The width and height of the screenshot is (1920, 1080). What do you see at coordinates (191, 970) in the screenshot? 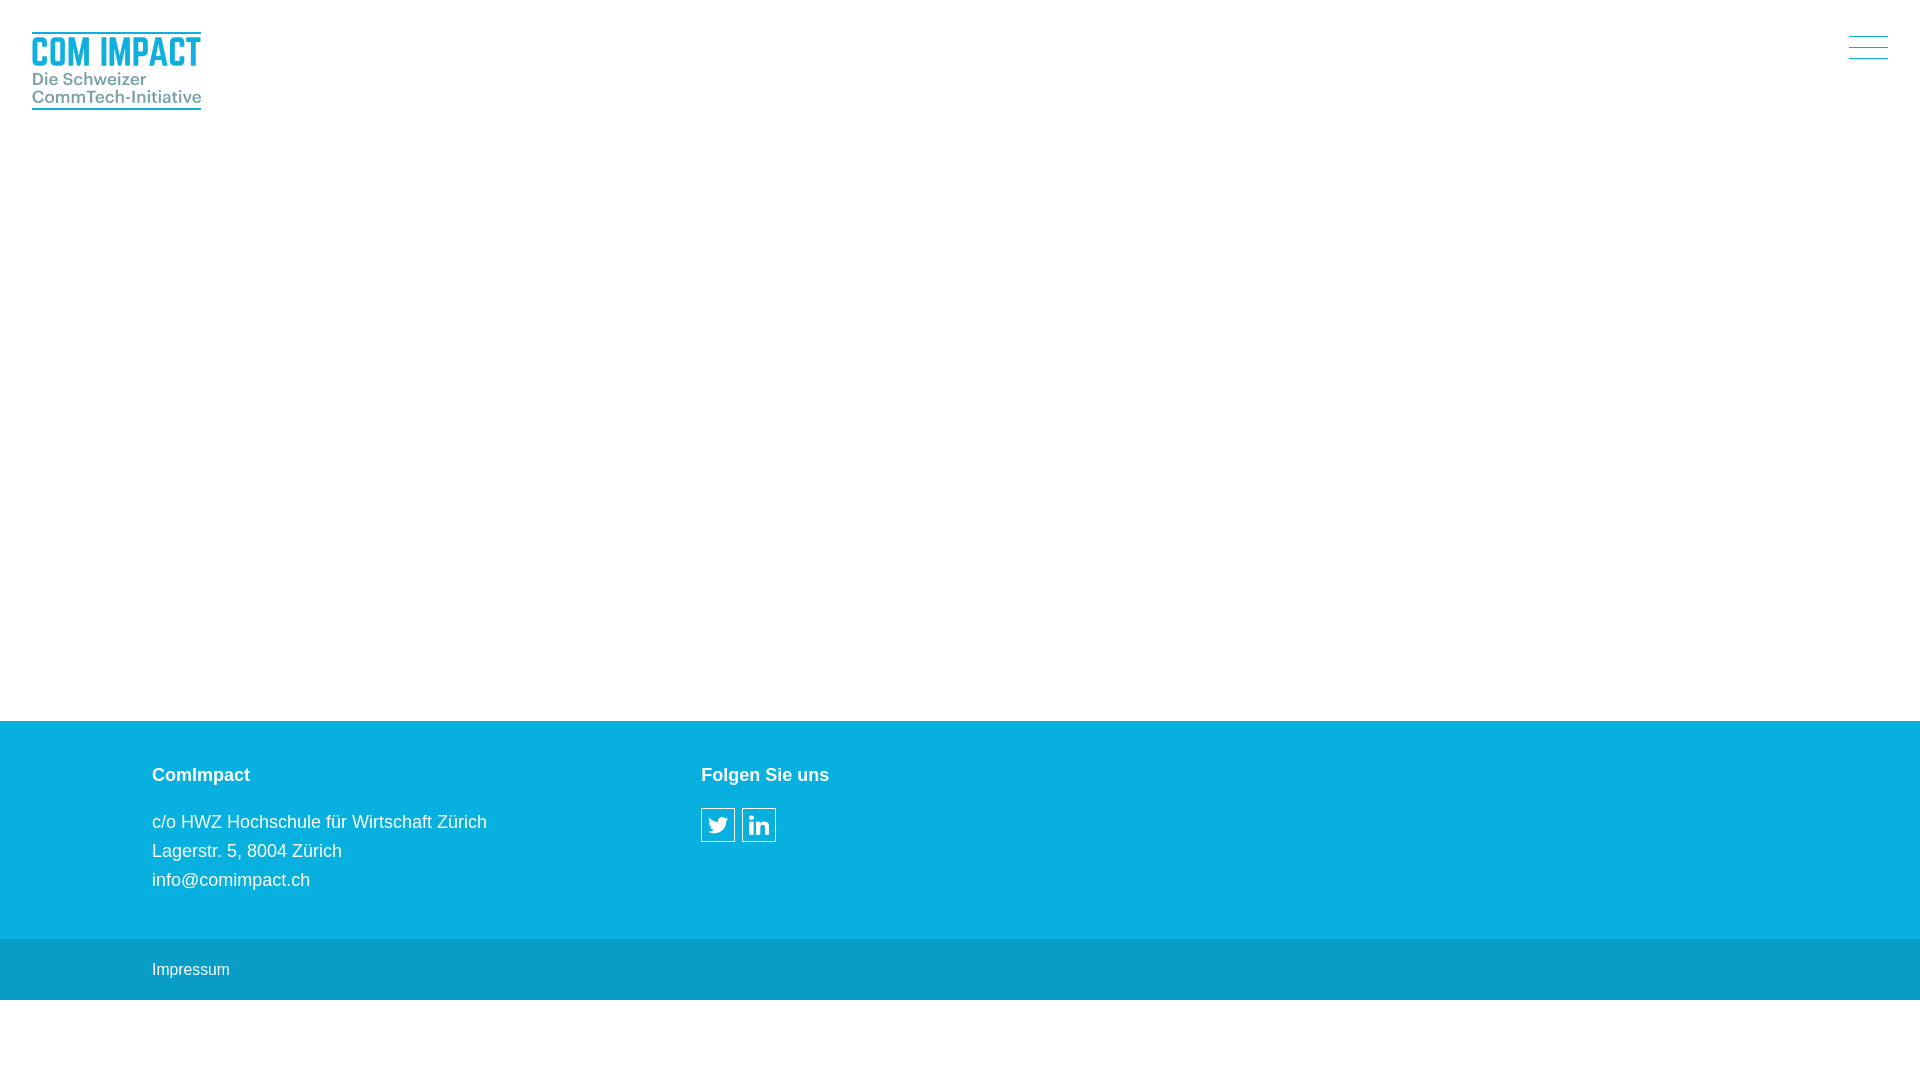
I see `Impressum` at bounding box center [191, 970].